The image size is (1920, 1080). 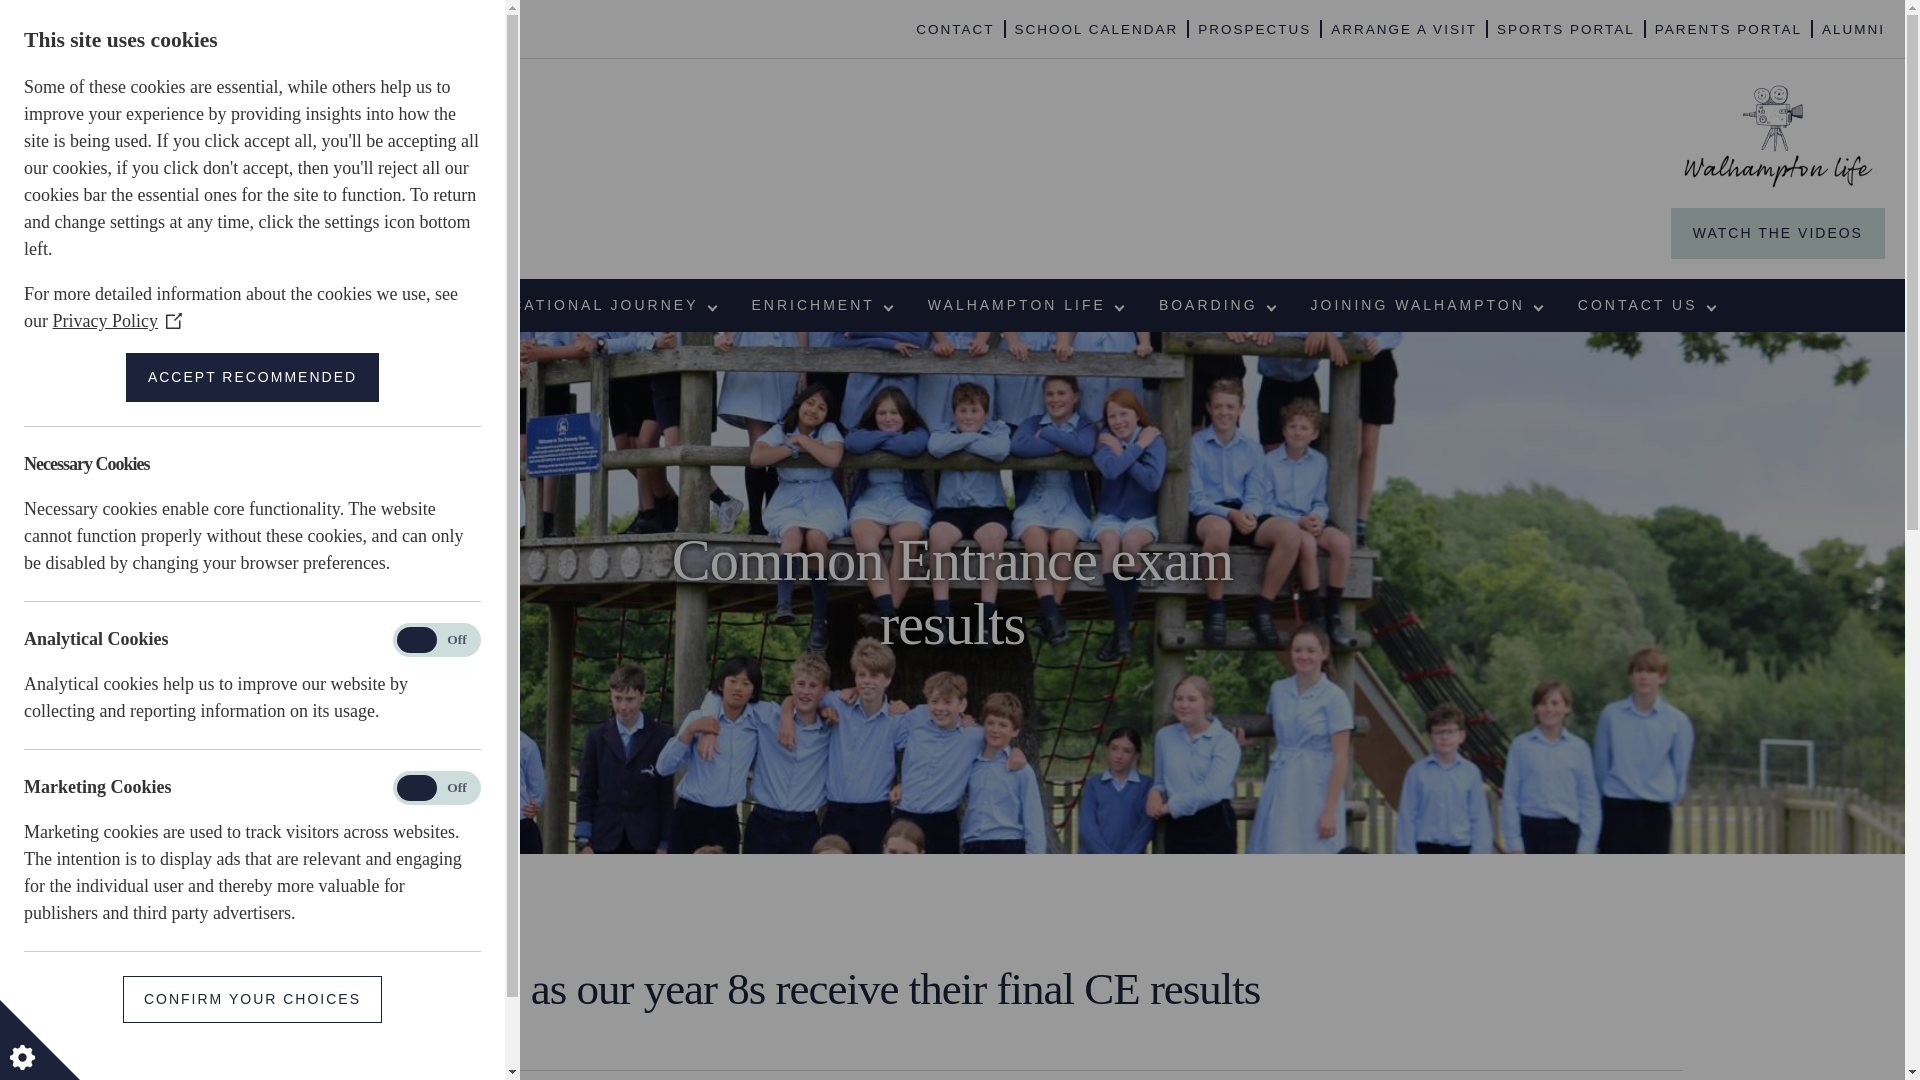 What do you see at coordinates (144, 28) in the screenshot?
I see `Linkedin` at bounding box center [144, 28].